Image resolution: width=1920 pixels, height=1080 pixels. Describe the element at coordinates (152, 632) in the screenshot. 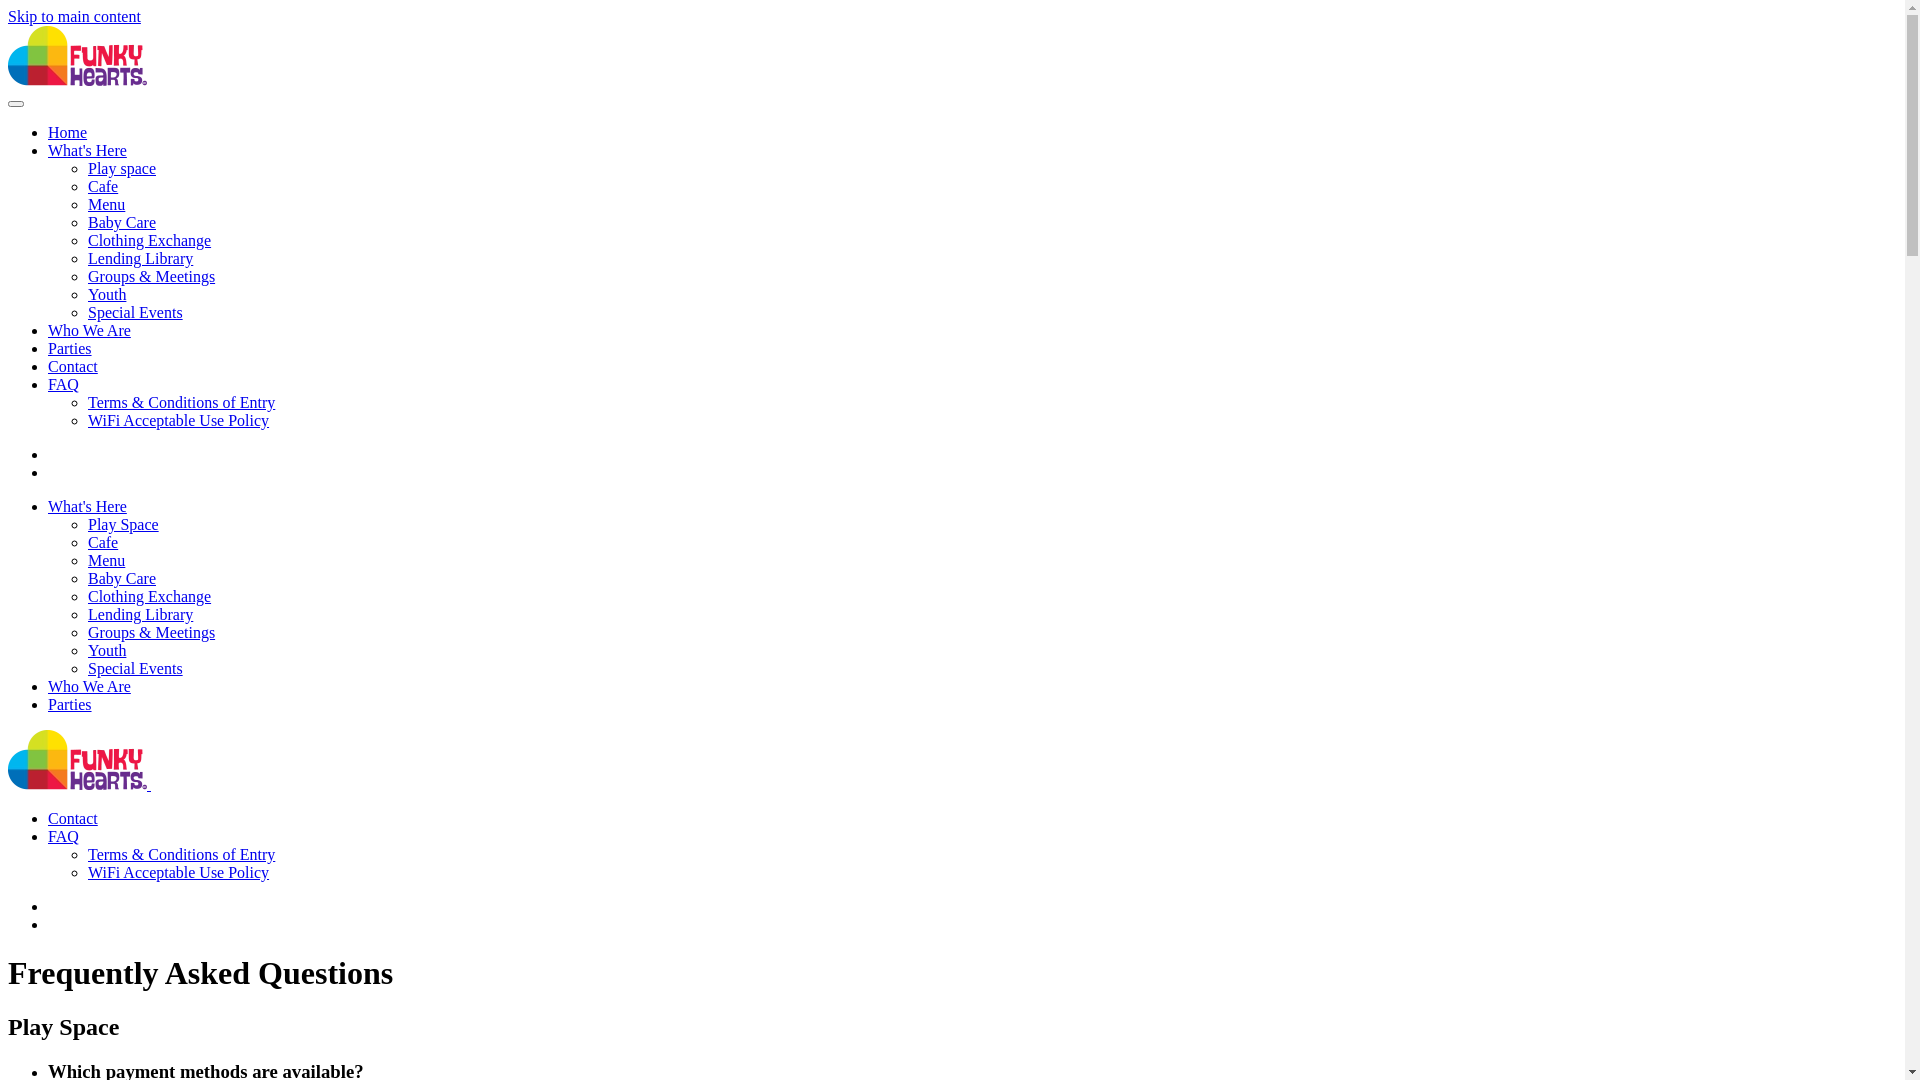

I see `Groups & Meetings` at that location.